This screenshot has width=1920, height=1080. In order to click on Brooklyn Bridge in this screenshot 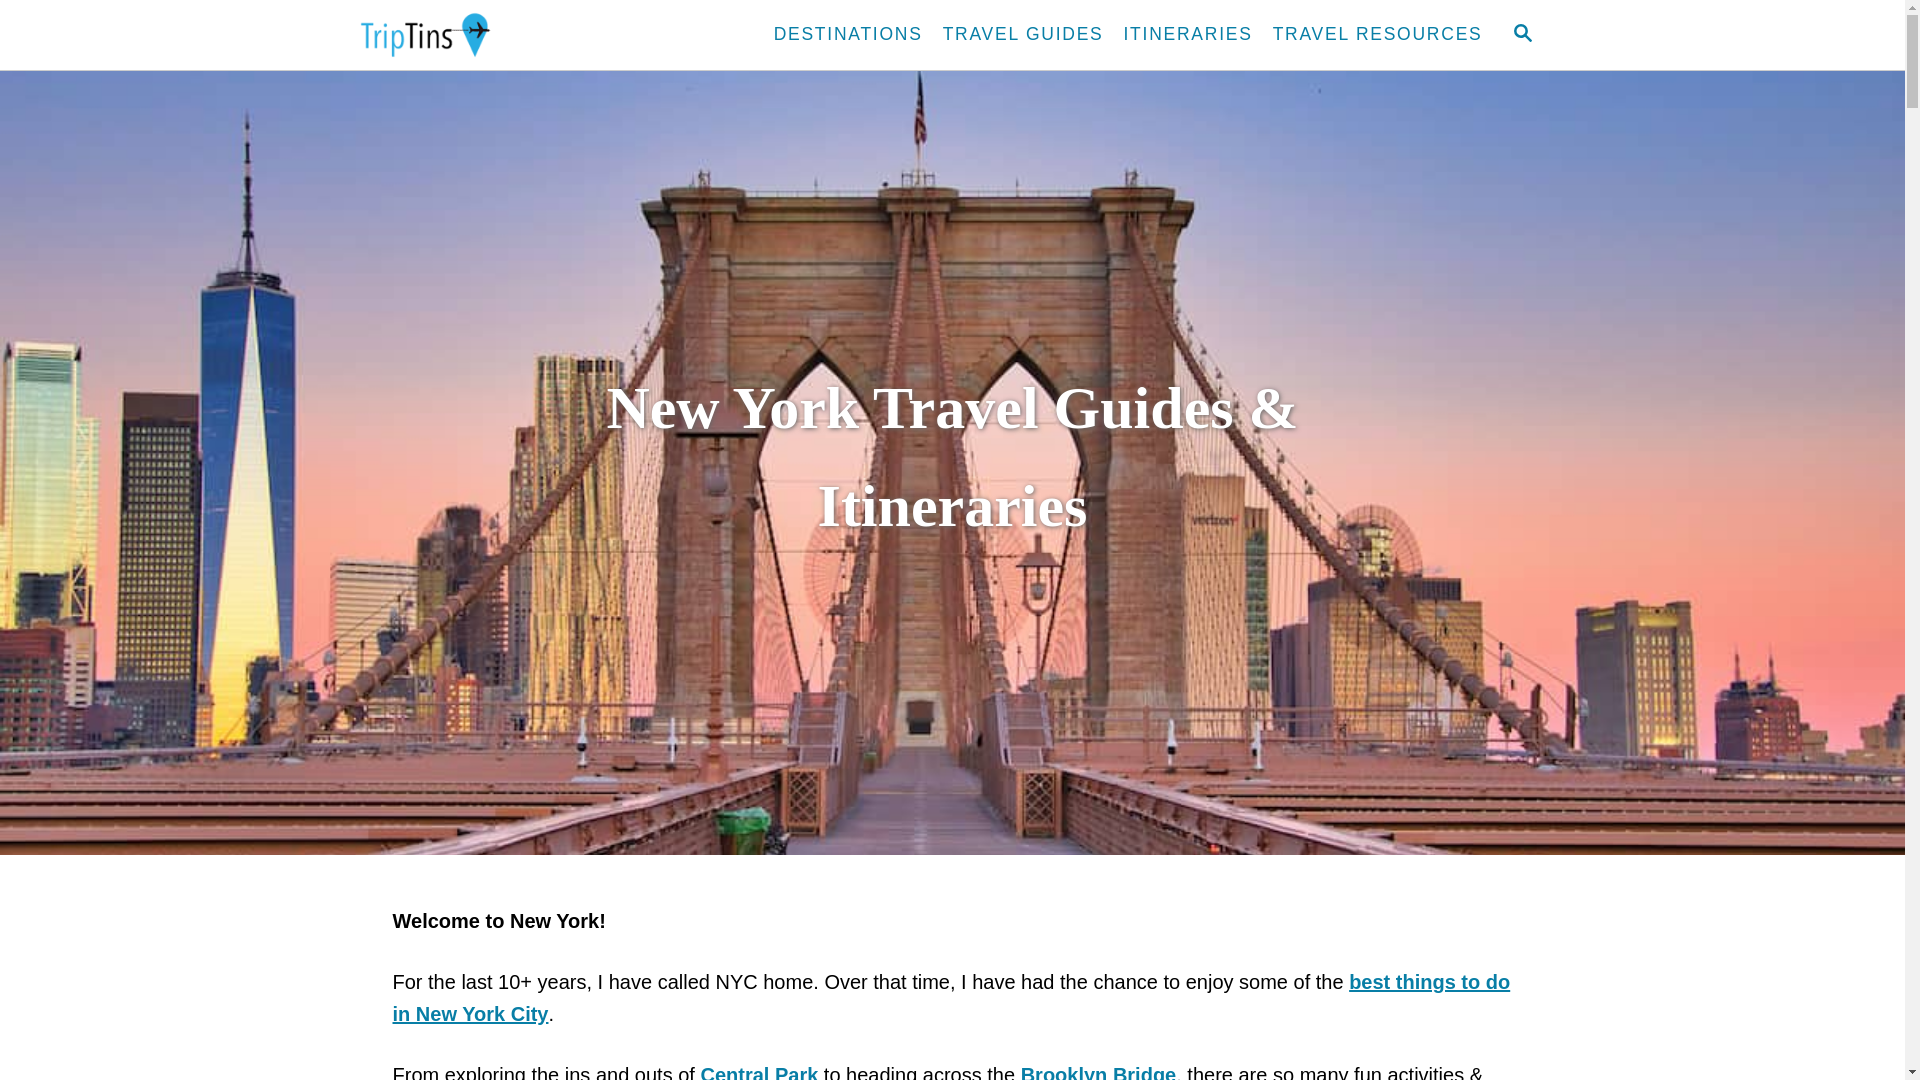, I will do `click(1098, 1072)`.